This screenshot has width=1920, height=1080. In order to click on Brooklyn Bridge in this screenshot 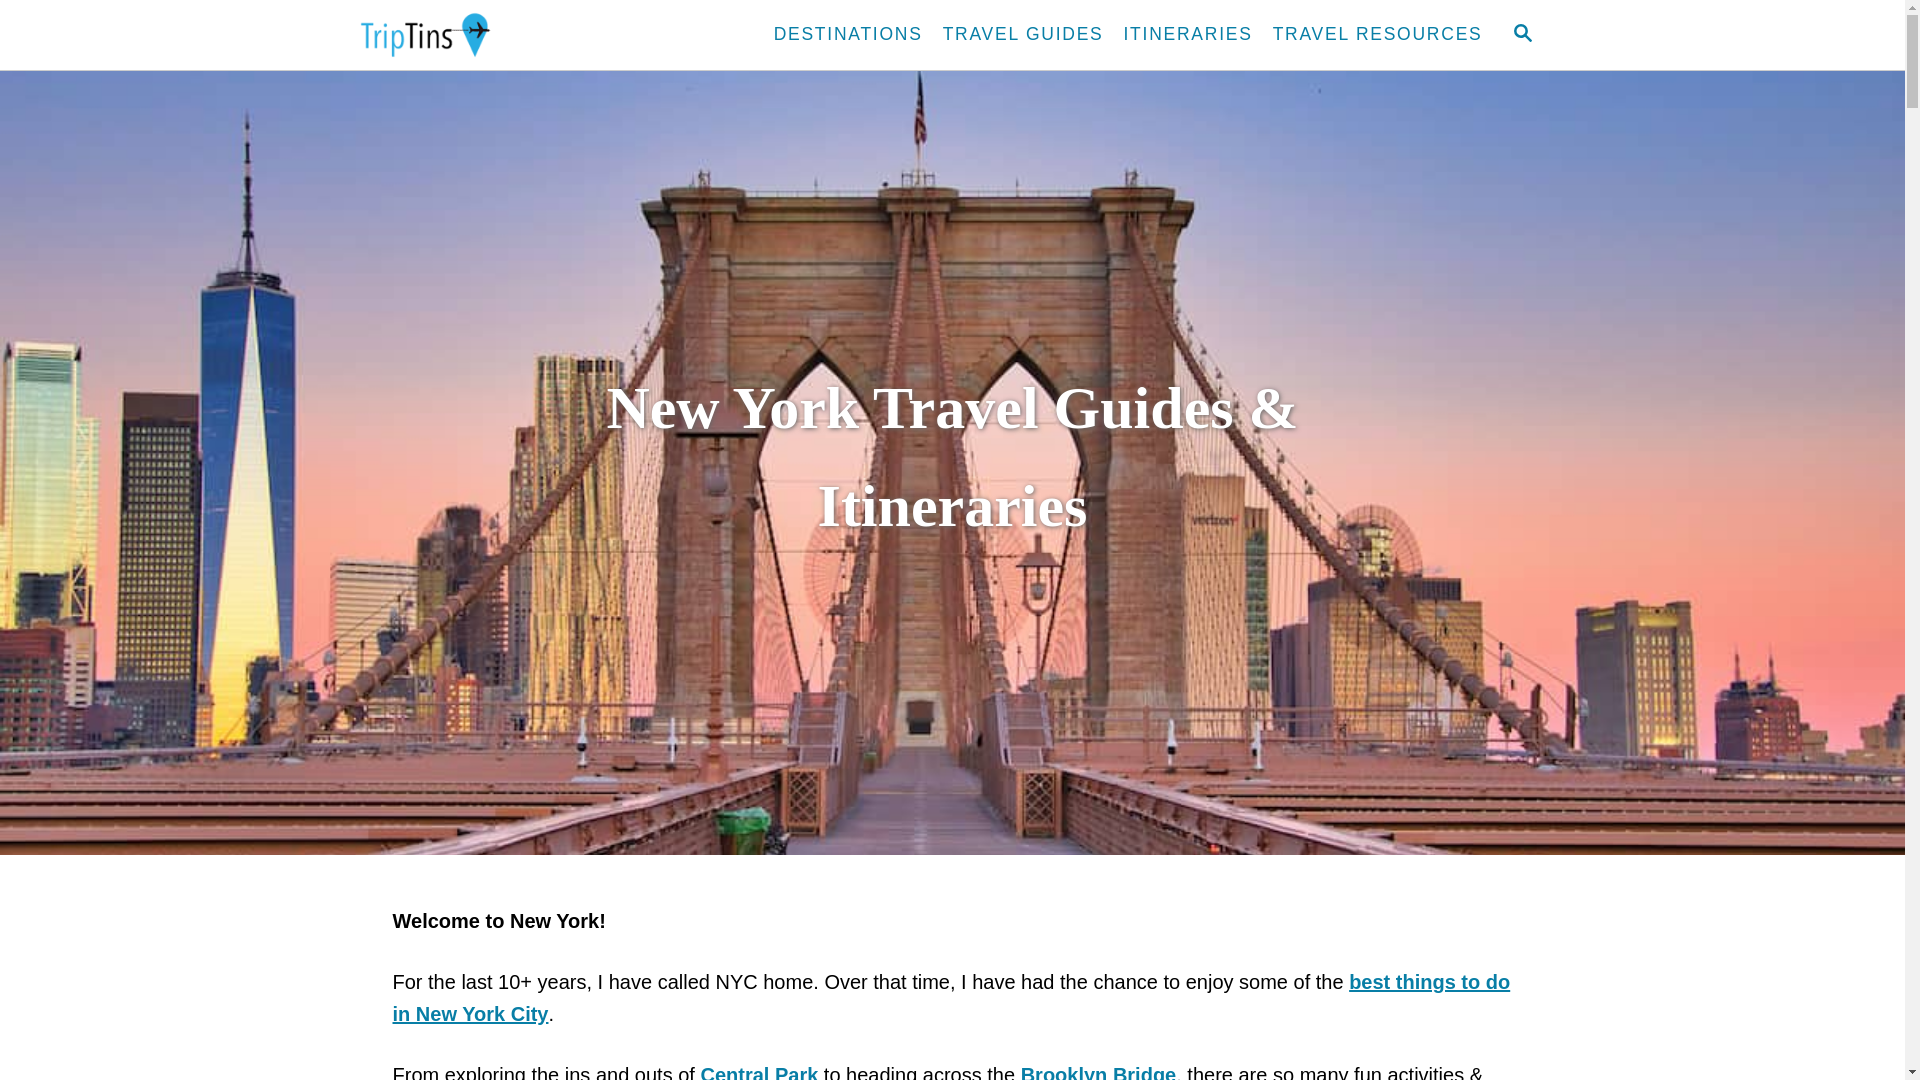, I will do `click(1098, 1072)`.